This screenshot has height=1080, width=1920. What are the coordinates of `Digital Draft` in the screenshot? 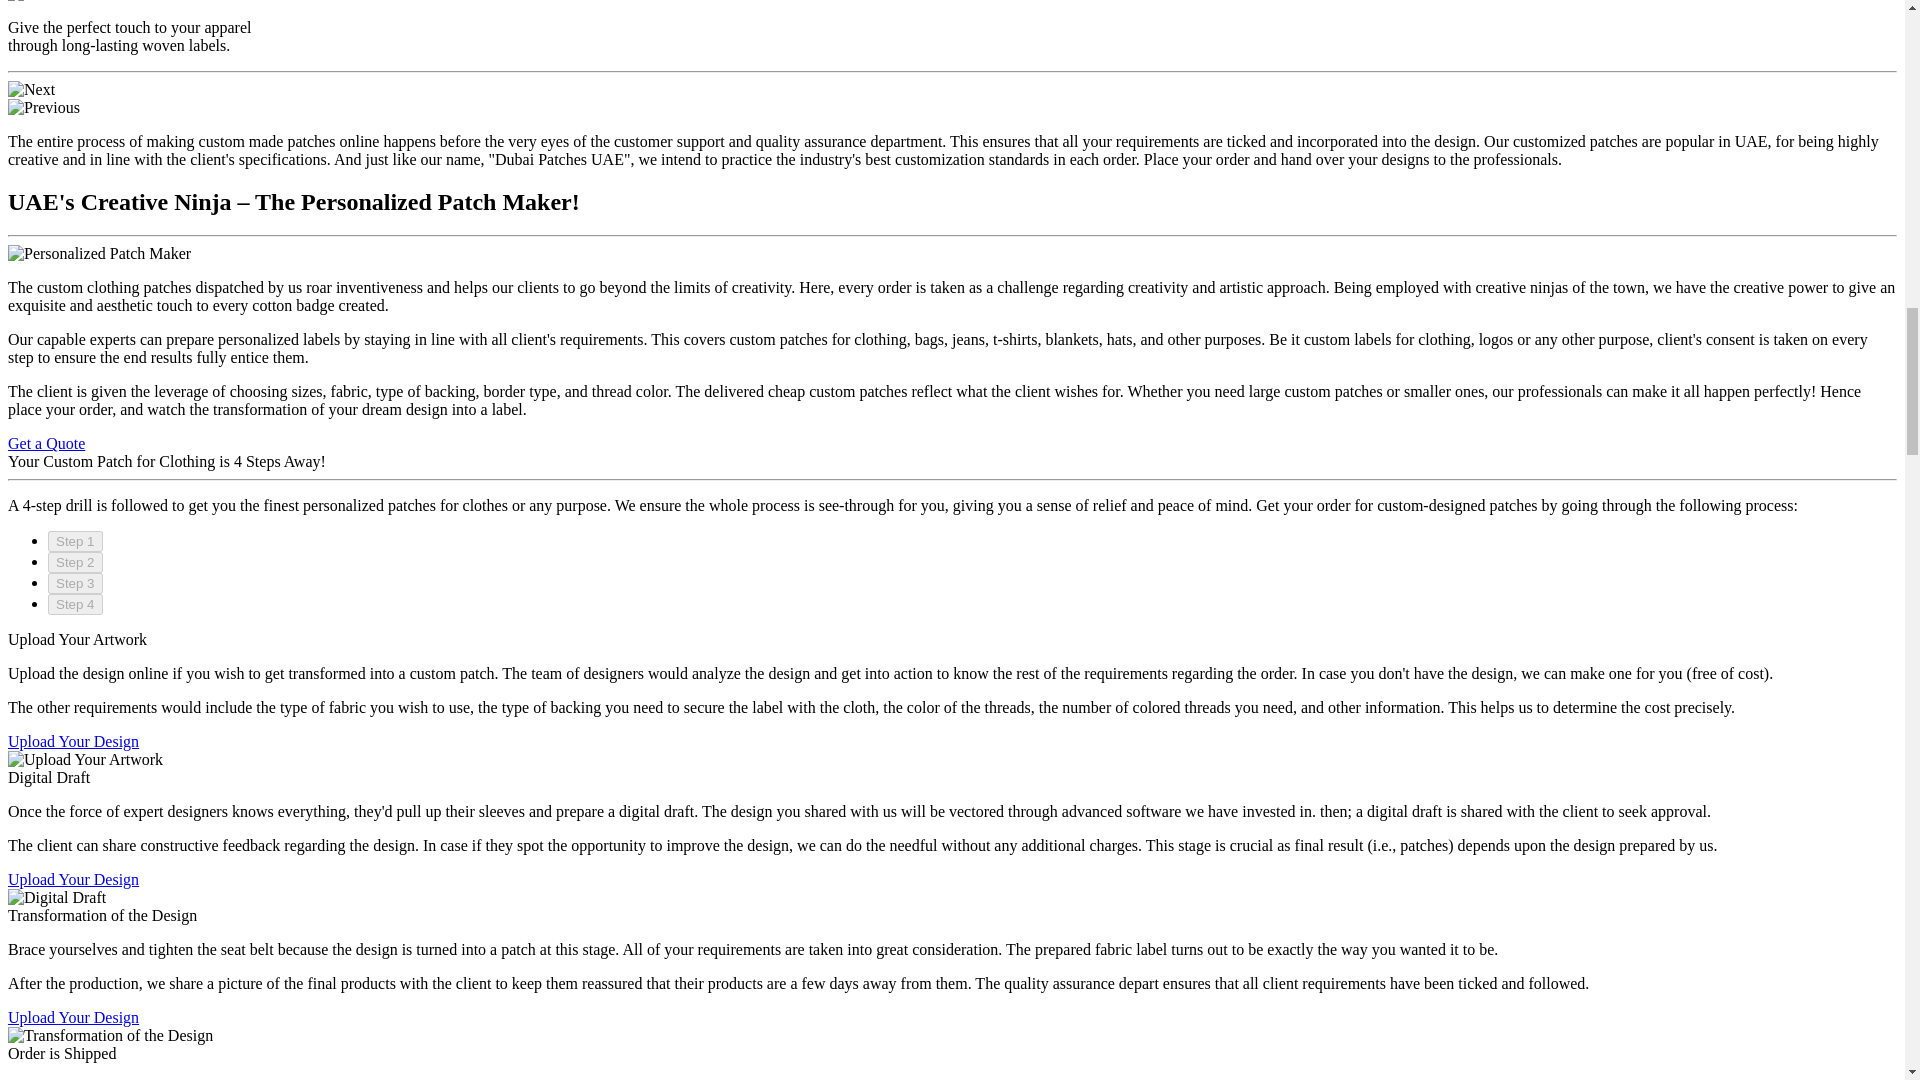 It's located at (56, 898).